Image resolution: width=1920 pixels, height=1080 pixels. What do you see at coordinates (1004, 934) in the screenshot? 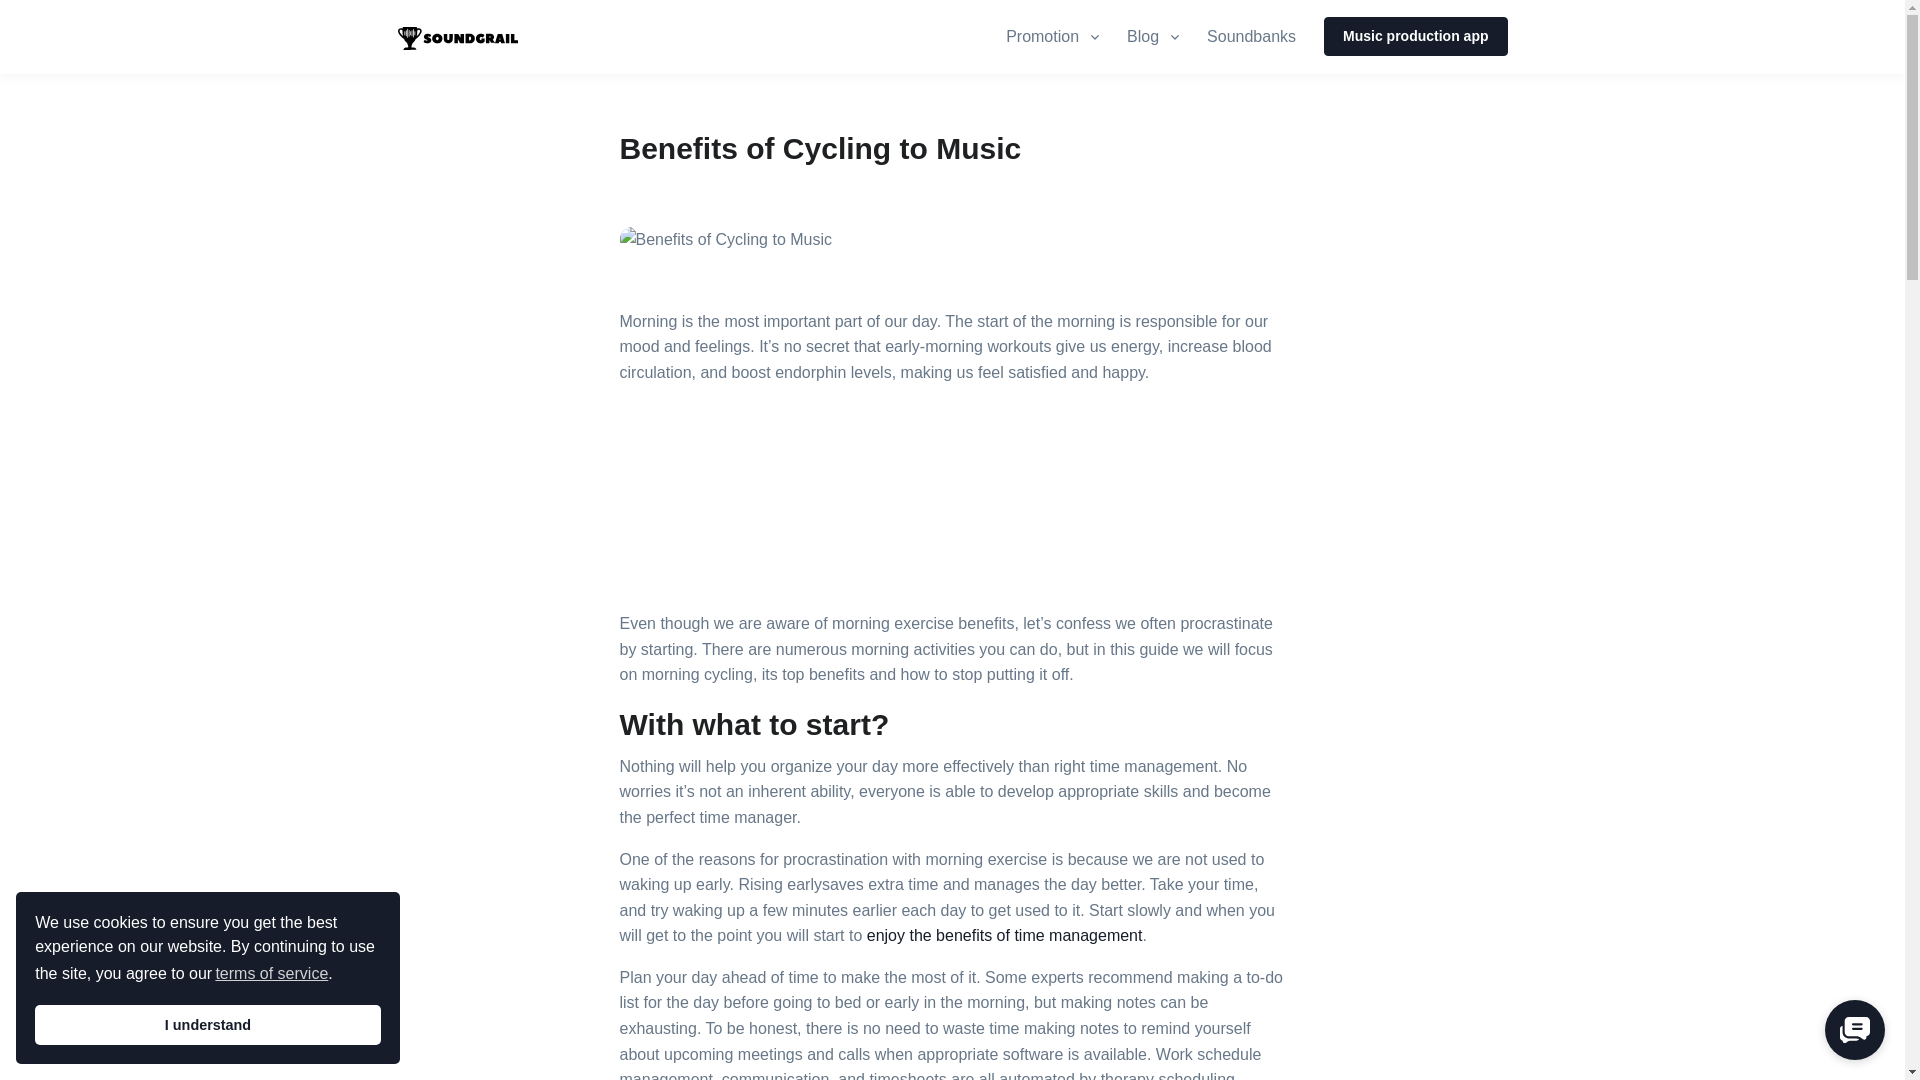
I see `enjoy the benefits of time management` at bounding box center [1004, 934].